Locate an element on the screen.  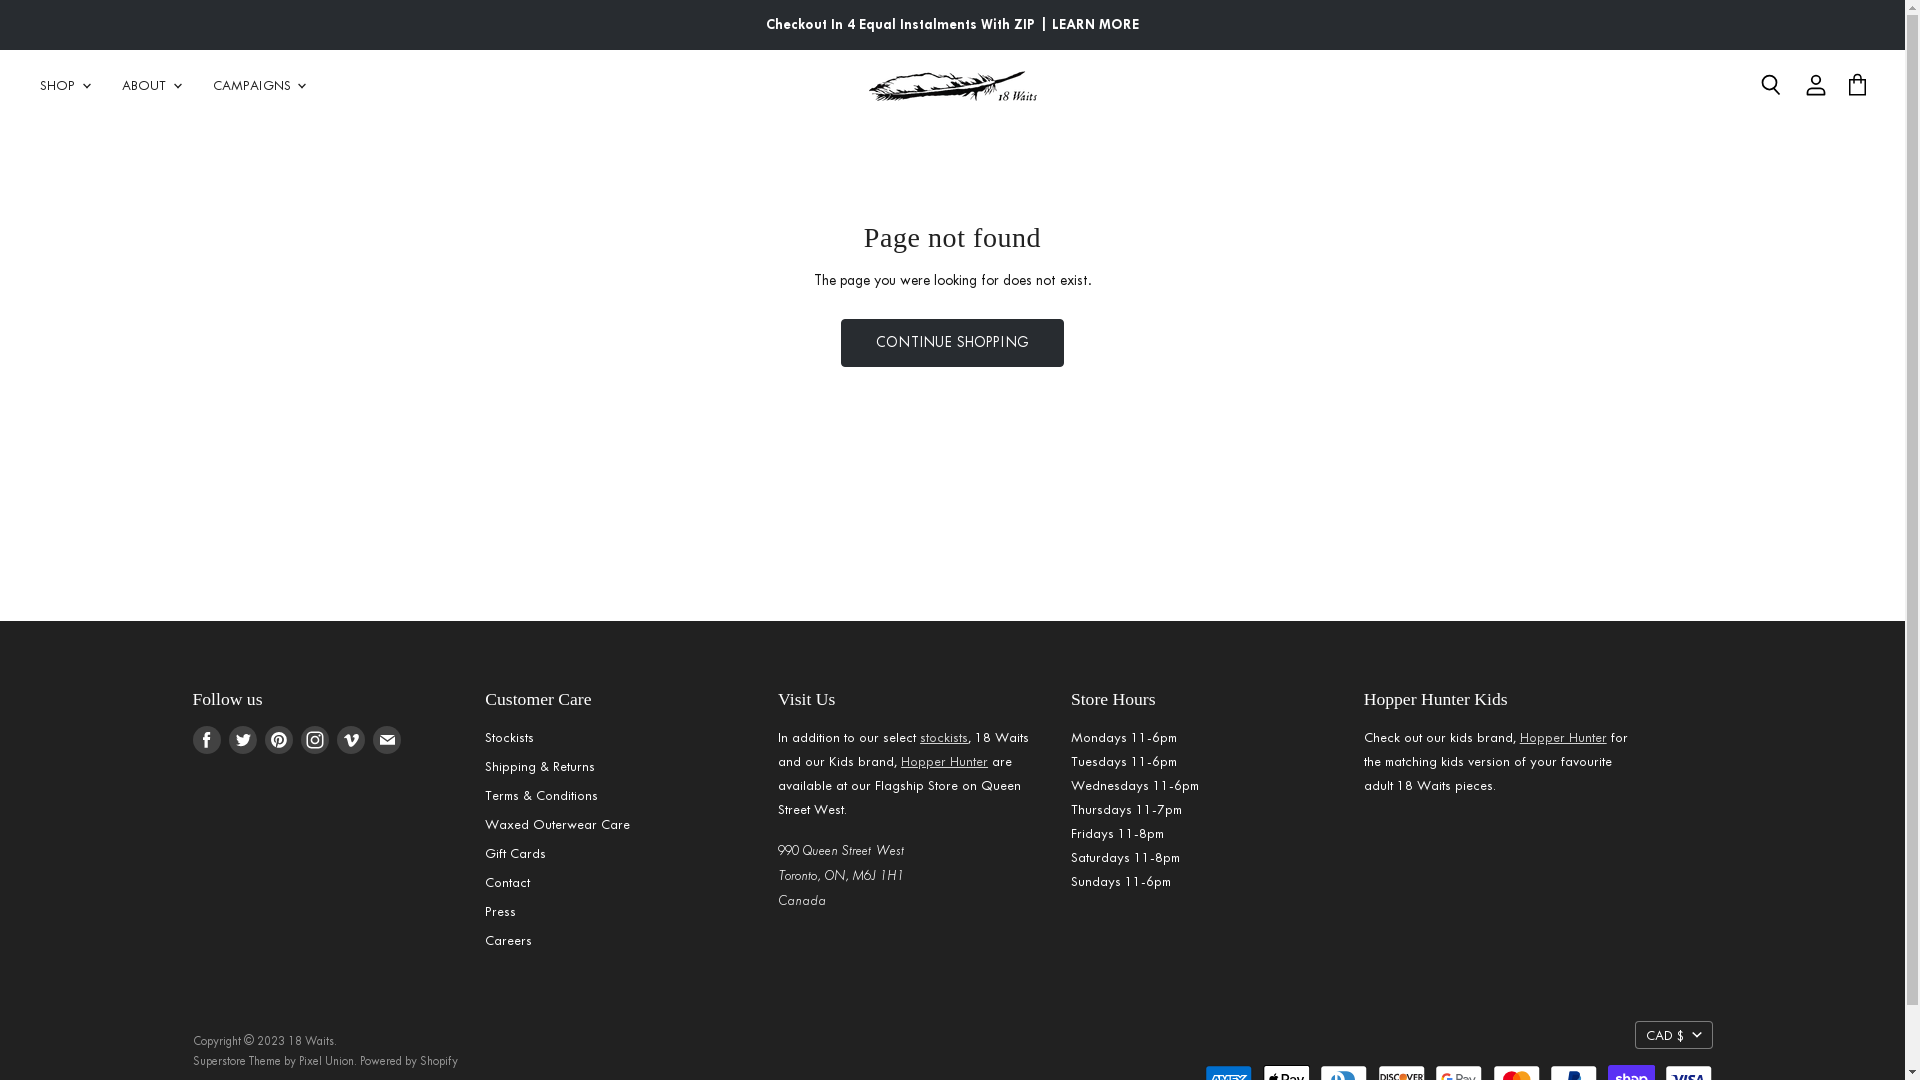
CONTINUE SHOPPING is located at coordinates (952, 343).